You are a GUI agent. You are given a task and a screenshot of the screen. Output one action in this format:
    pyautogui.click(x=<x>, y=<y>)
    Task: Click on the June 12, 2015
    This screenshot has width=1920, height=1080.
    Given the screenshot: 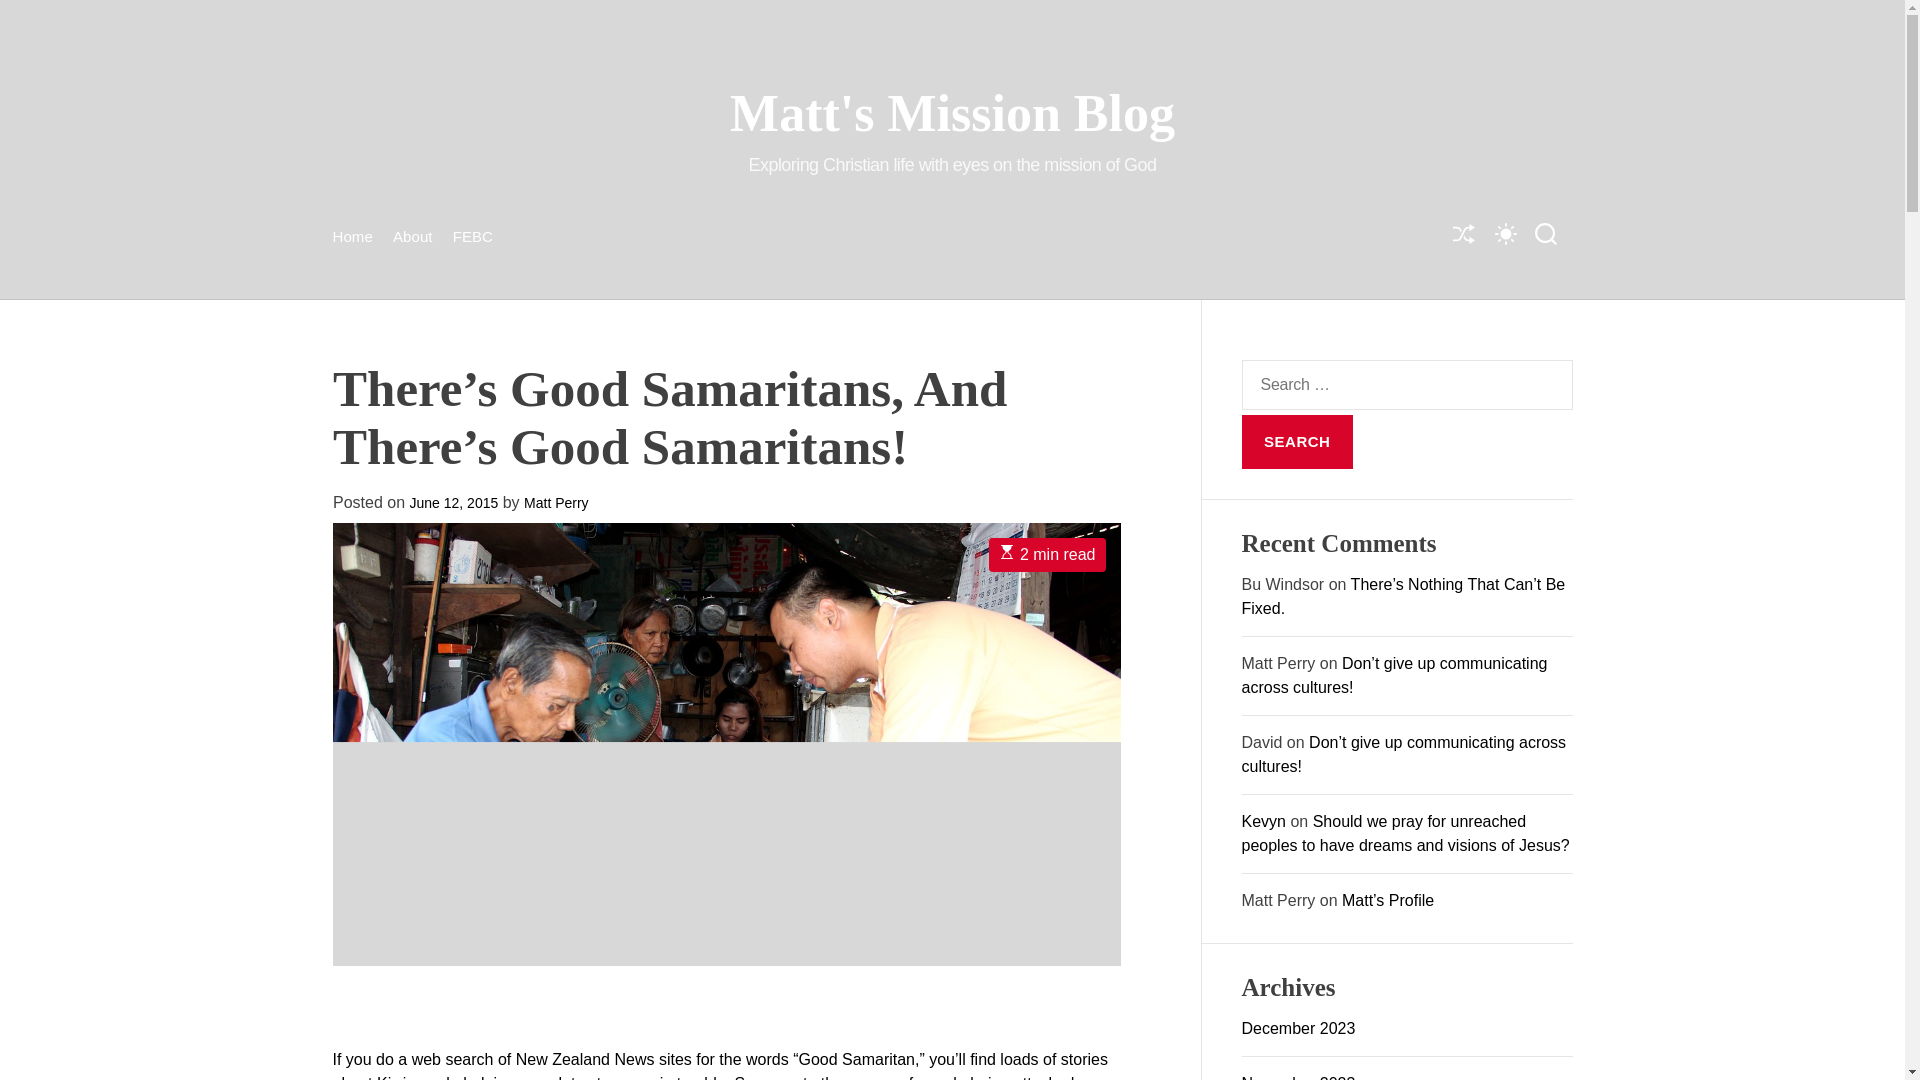 What is the action you would take?
    pyautogui.click(x=452, y=502)
    